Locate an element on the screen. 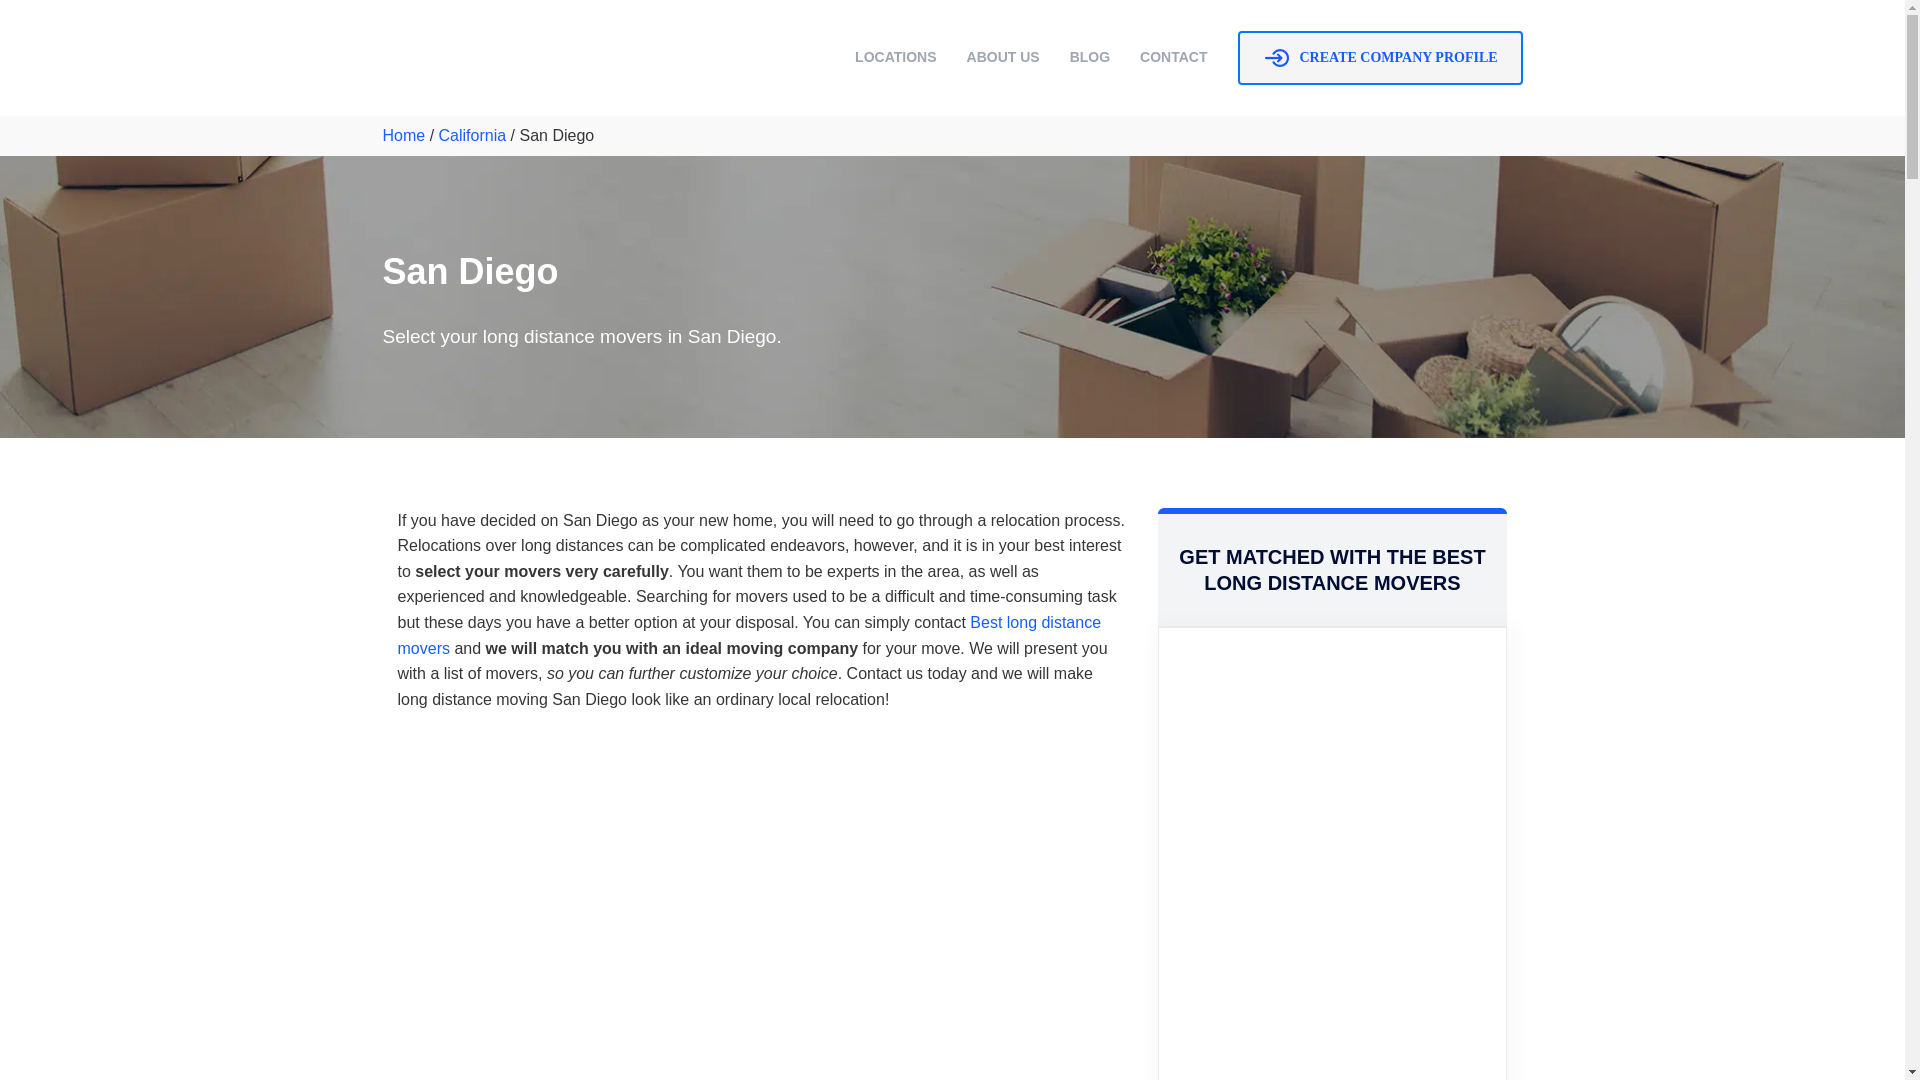 The height and width of the screenshot is (1080, 1920). LOCATIONS is located at coordinates (895, 56).